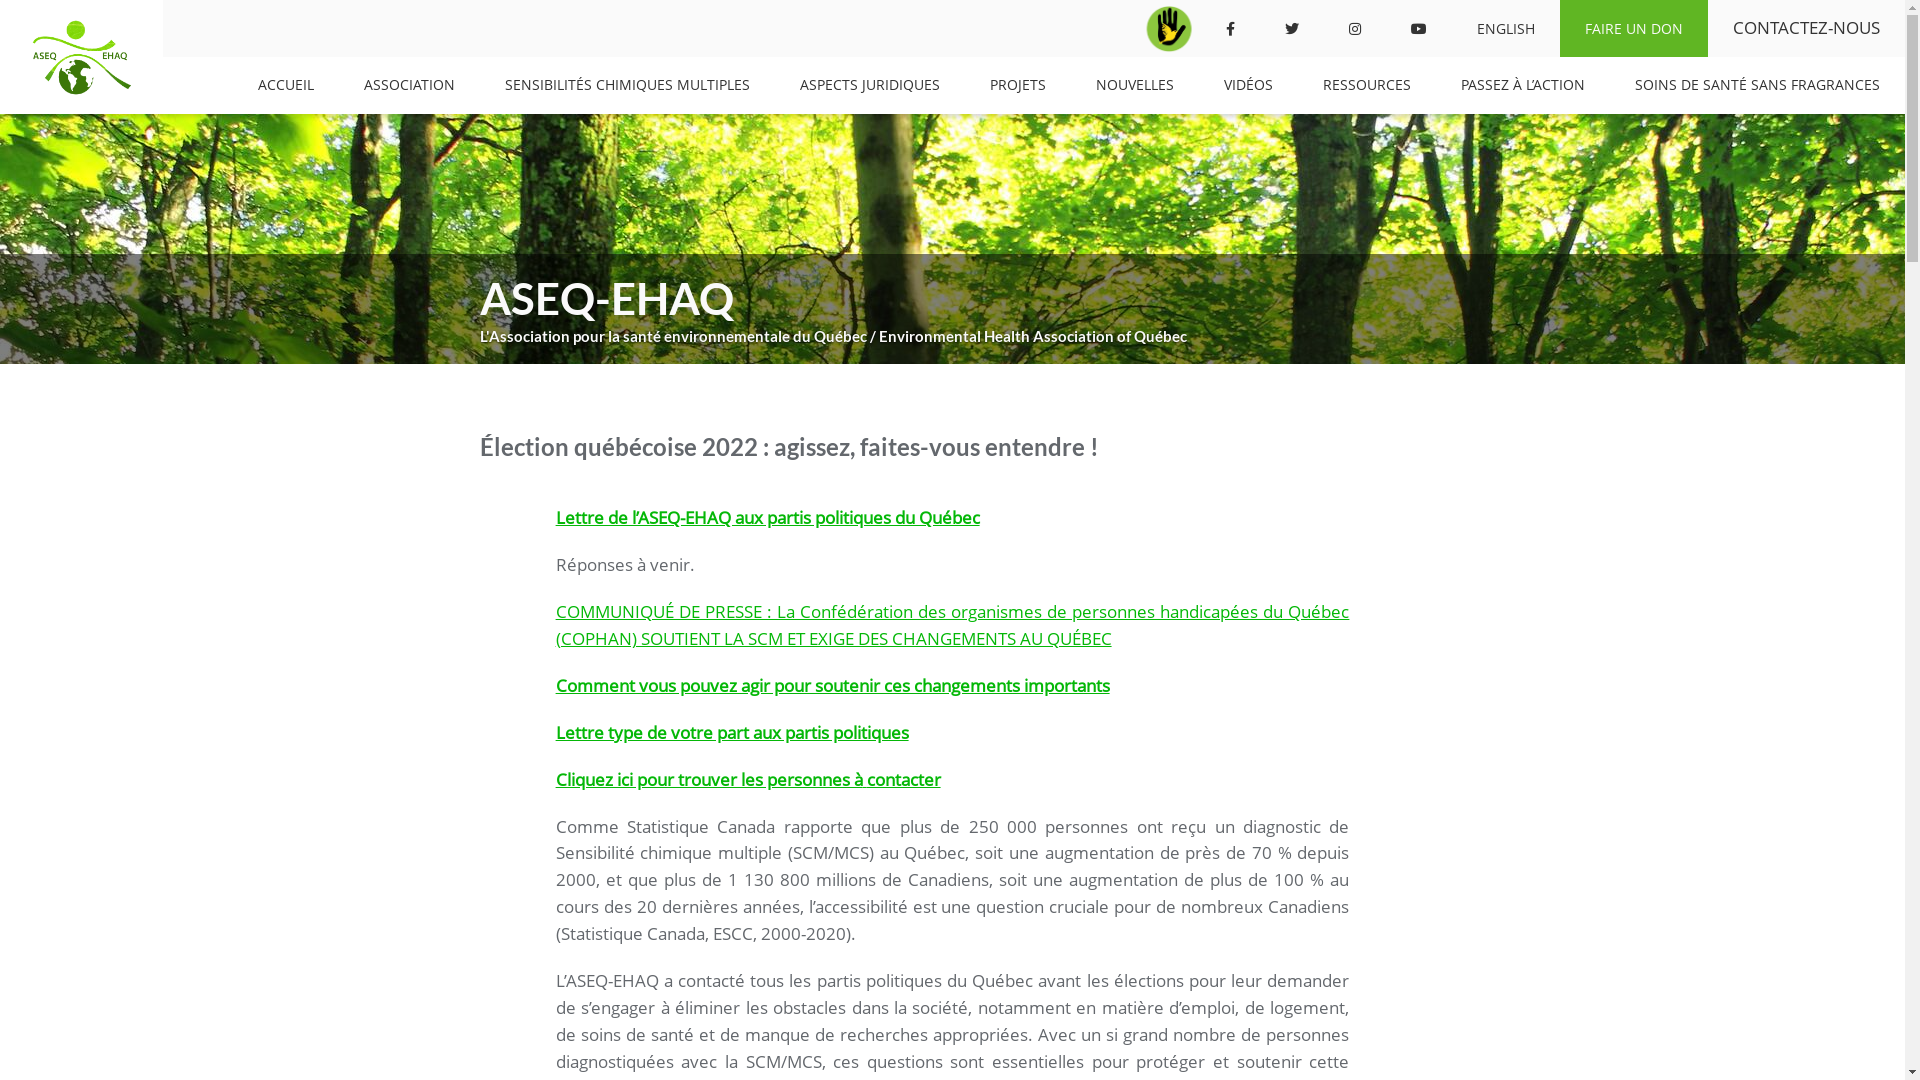 The width and height of the screenshot is (1920, 1080). Describe the element at coordinates (870, 86) in the screenshot. I see `ASPECTS JURIDIQUES` at that location.